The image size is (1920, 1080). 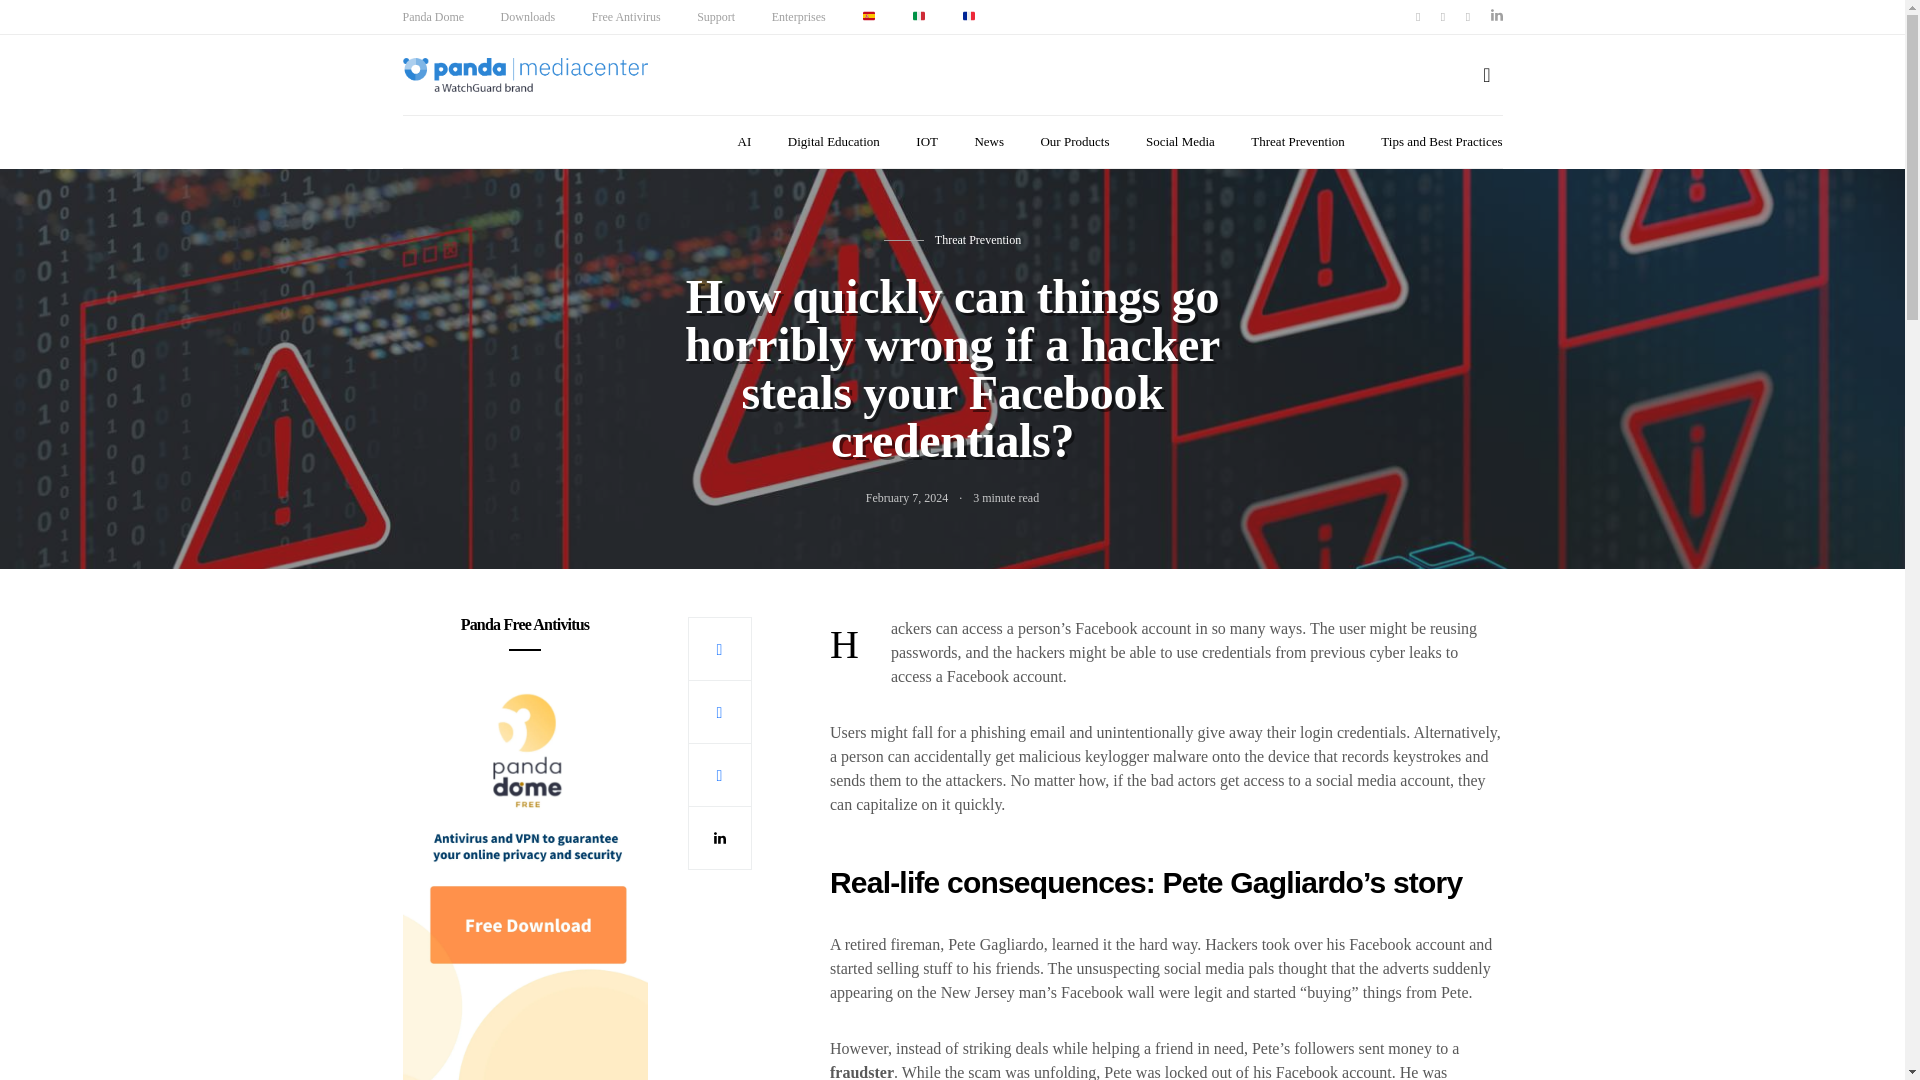 What do you see at coordinates (978, 239) in the screenshot?
I see `Threat Prevention` at bounding box center [978, 239].